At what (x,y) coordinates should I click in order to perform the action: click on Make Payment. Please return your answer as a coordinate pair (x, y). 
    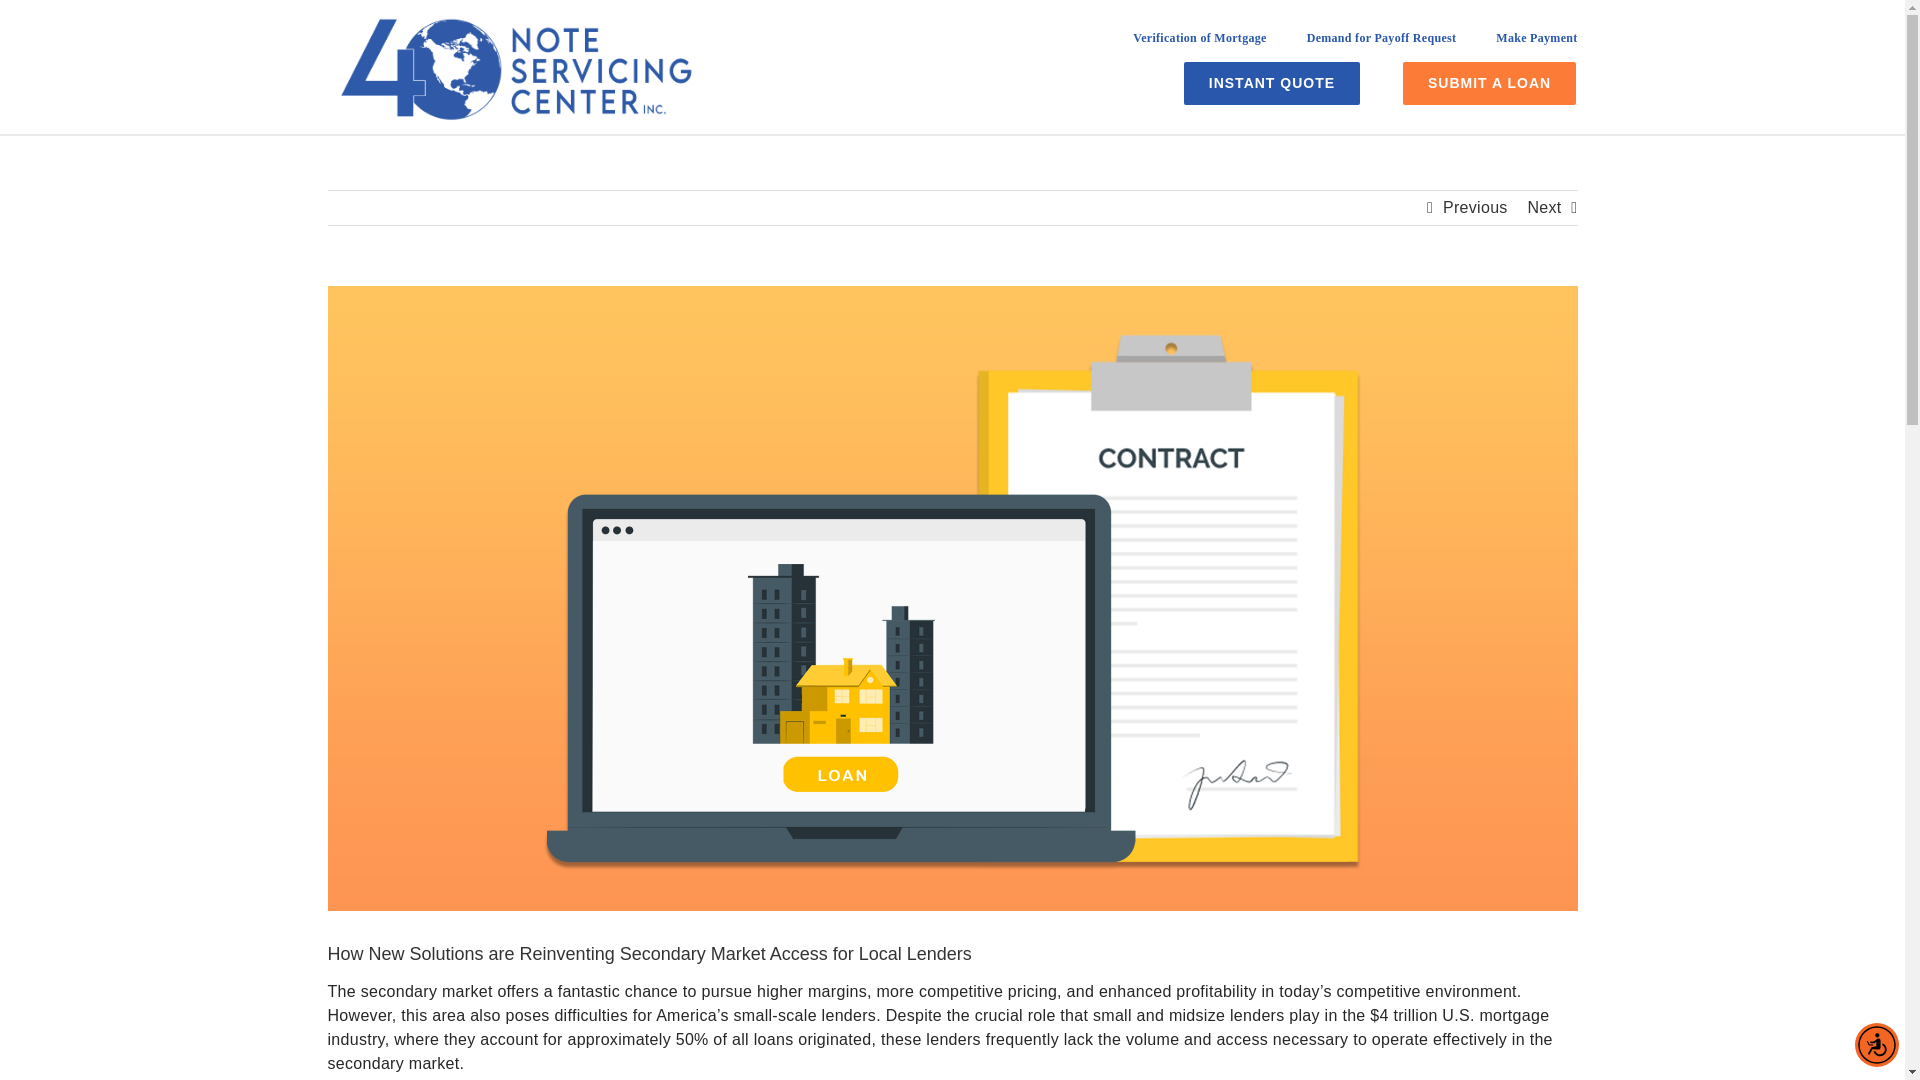
    Looking at the image, I should click on (1536, 45).